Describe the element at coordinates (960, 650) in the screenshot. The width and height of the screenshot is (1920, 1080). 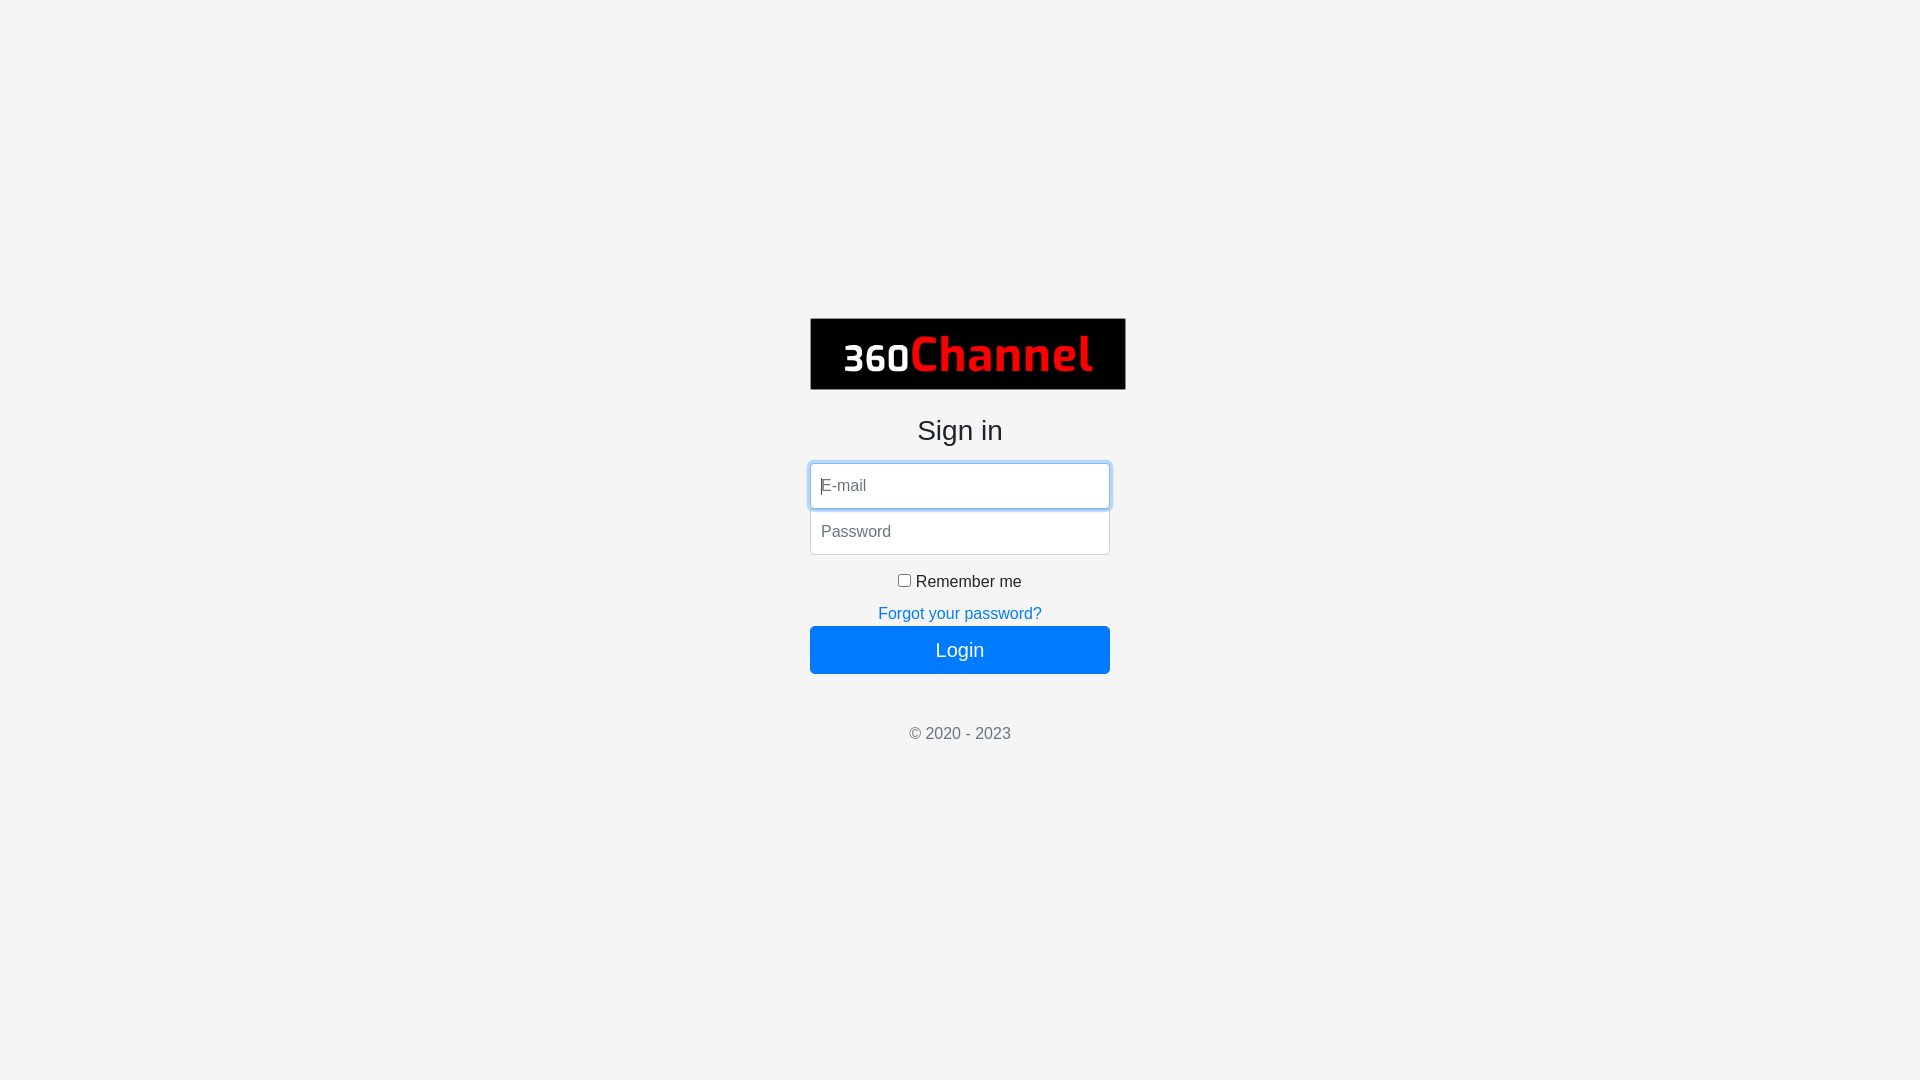
I see `Login` at that location.